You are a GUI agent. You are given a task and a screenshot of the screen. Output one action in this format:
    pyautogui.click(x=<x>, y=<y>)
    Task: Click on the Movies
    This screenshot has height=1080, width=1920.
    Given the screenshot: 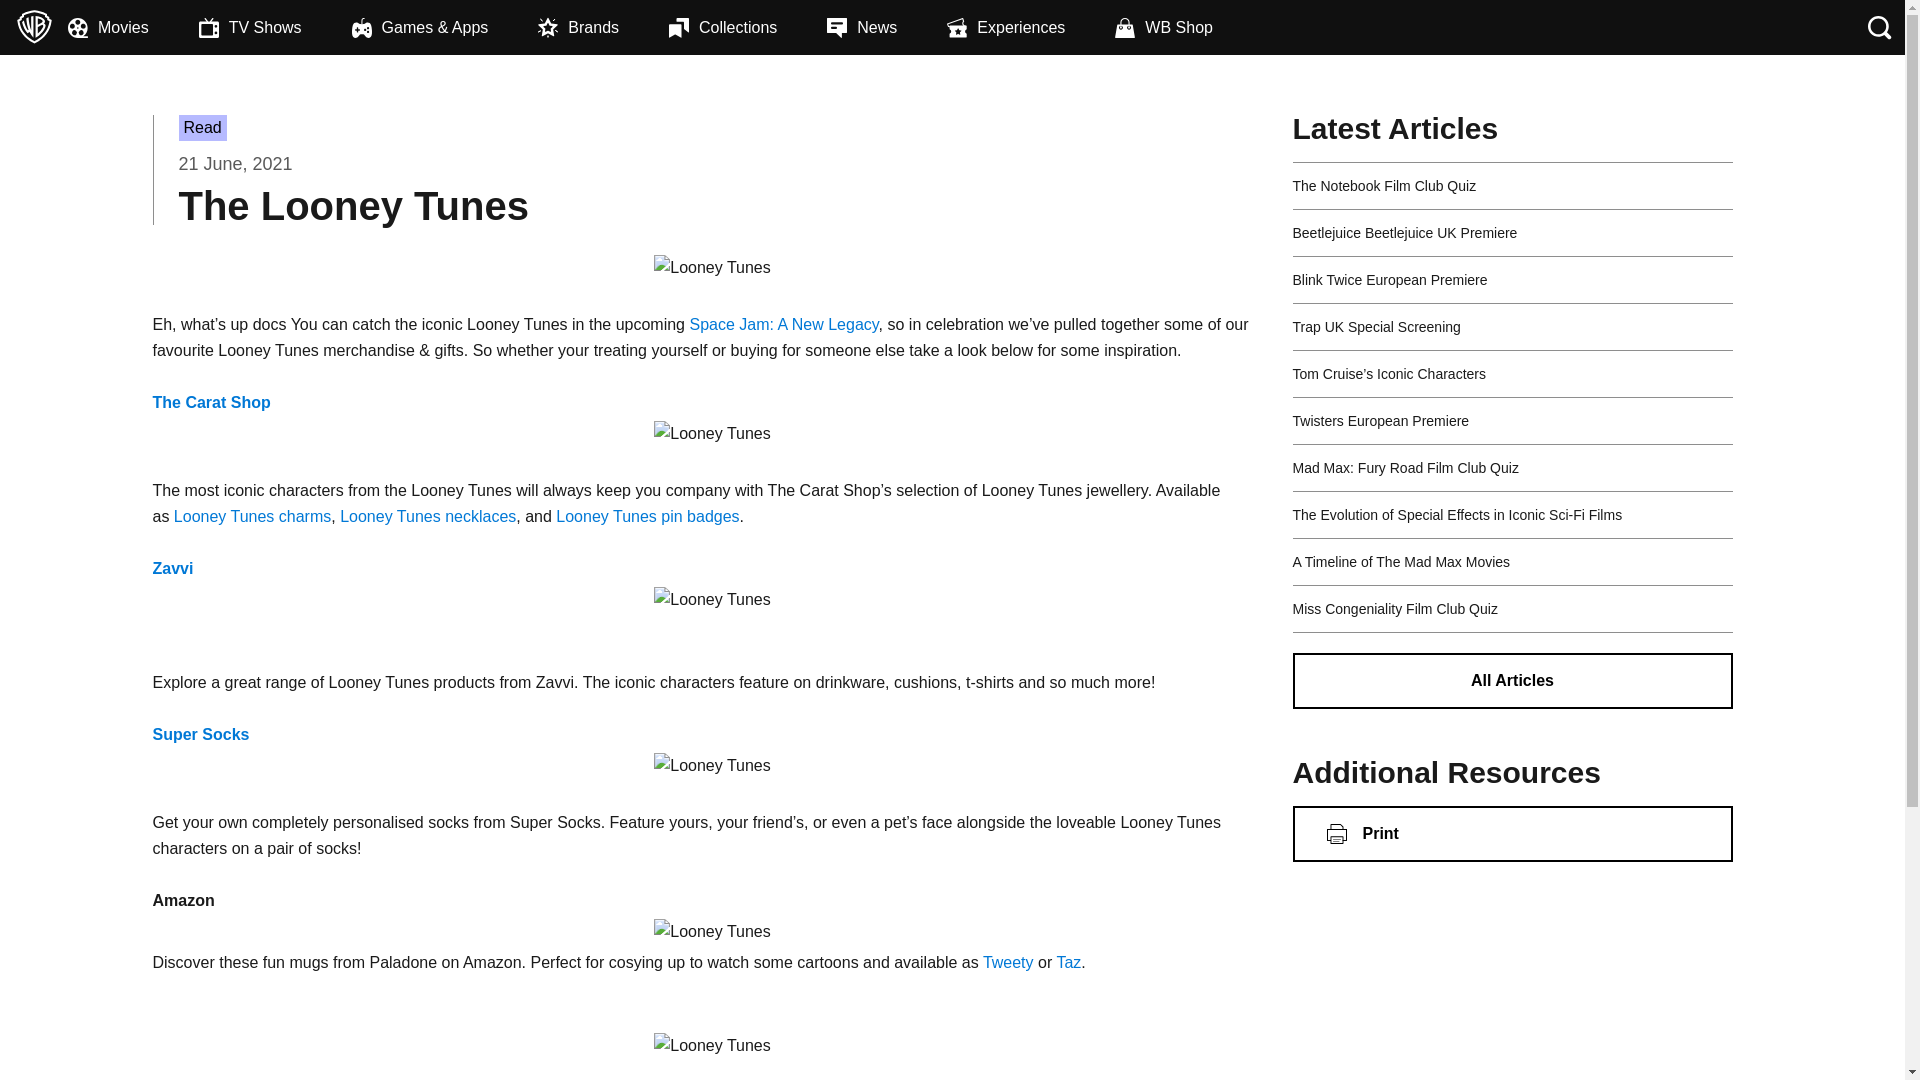 What is the action you would take?
    pyautogui.click(x=133, y=28)
    